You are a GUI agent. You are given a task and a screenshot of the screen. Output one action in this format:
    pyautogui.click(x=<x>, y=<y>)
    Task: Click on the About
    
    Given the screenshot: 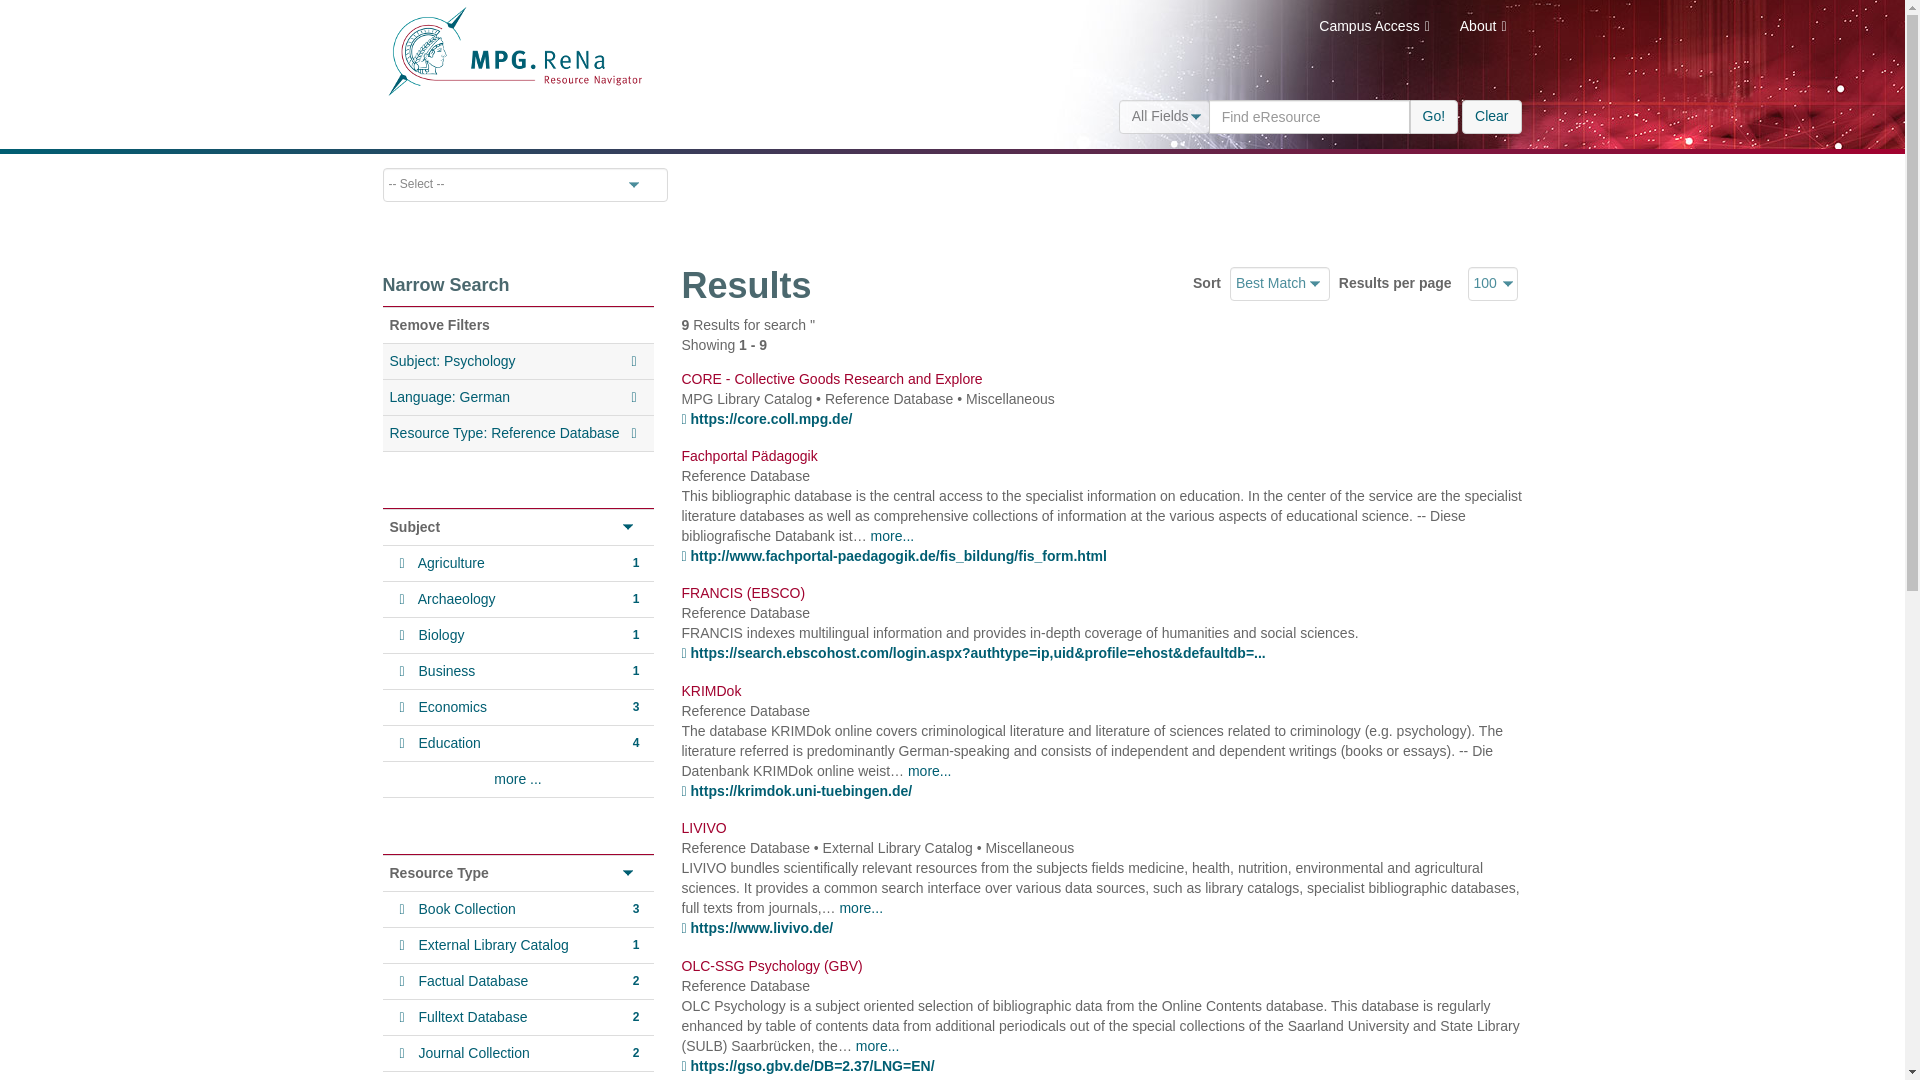 What is the action you would take?
    pyautogui.click(x=1484, y=26)
    